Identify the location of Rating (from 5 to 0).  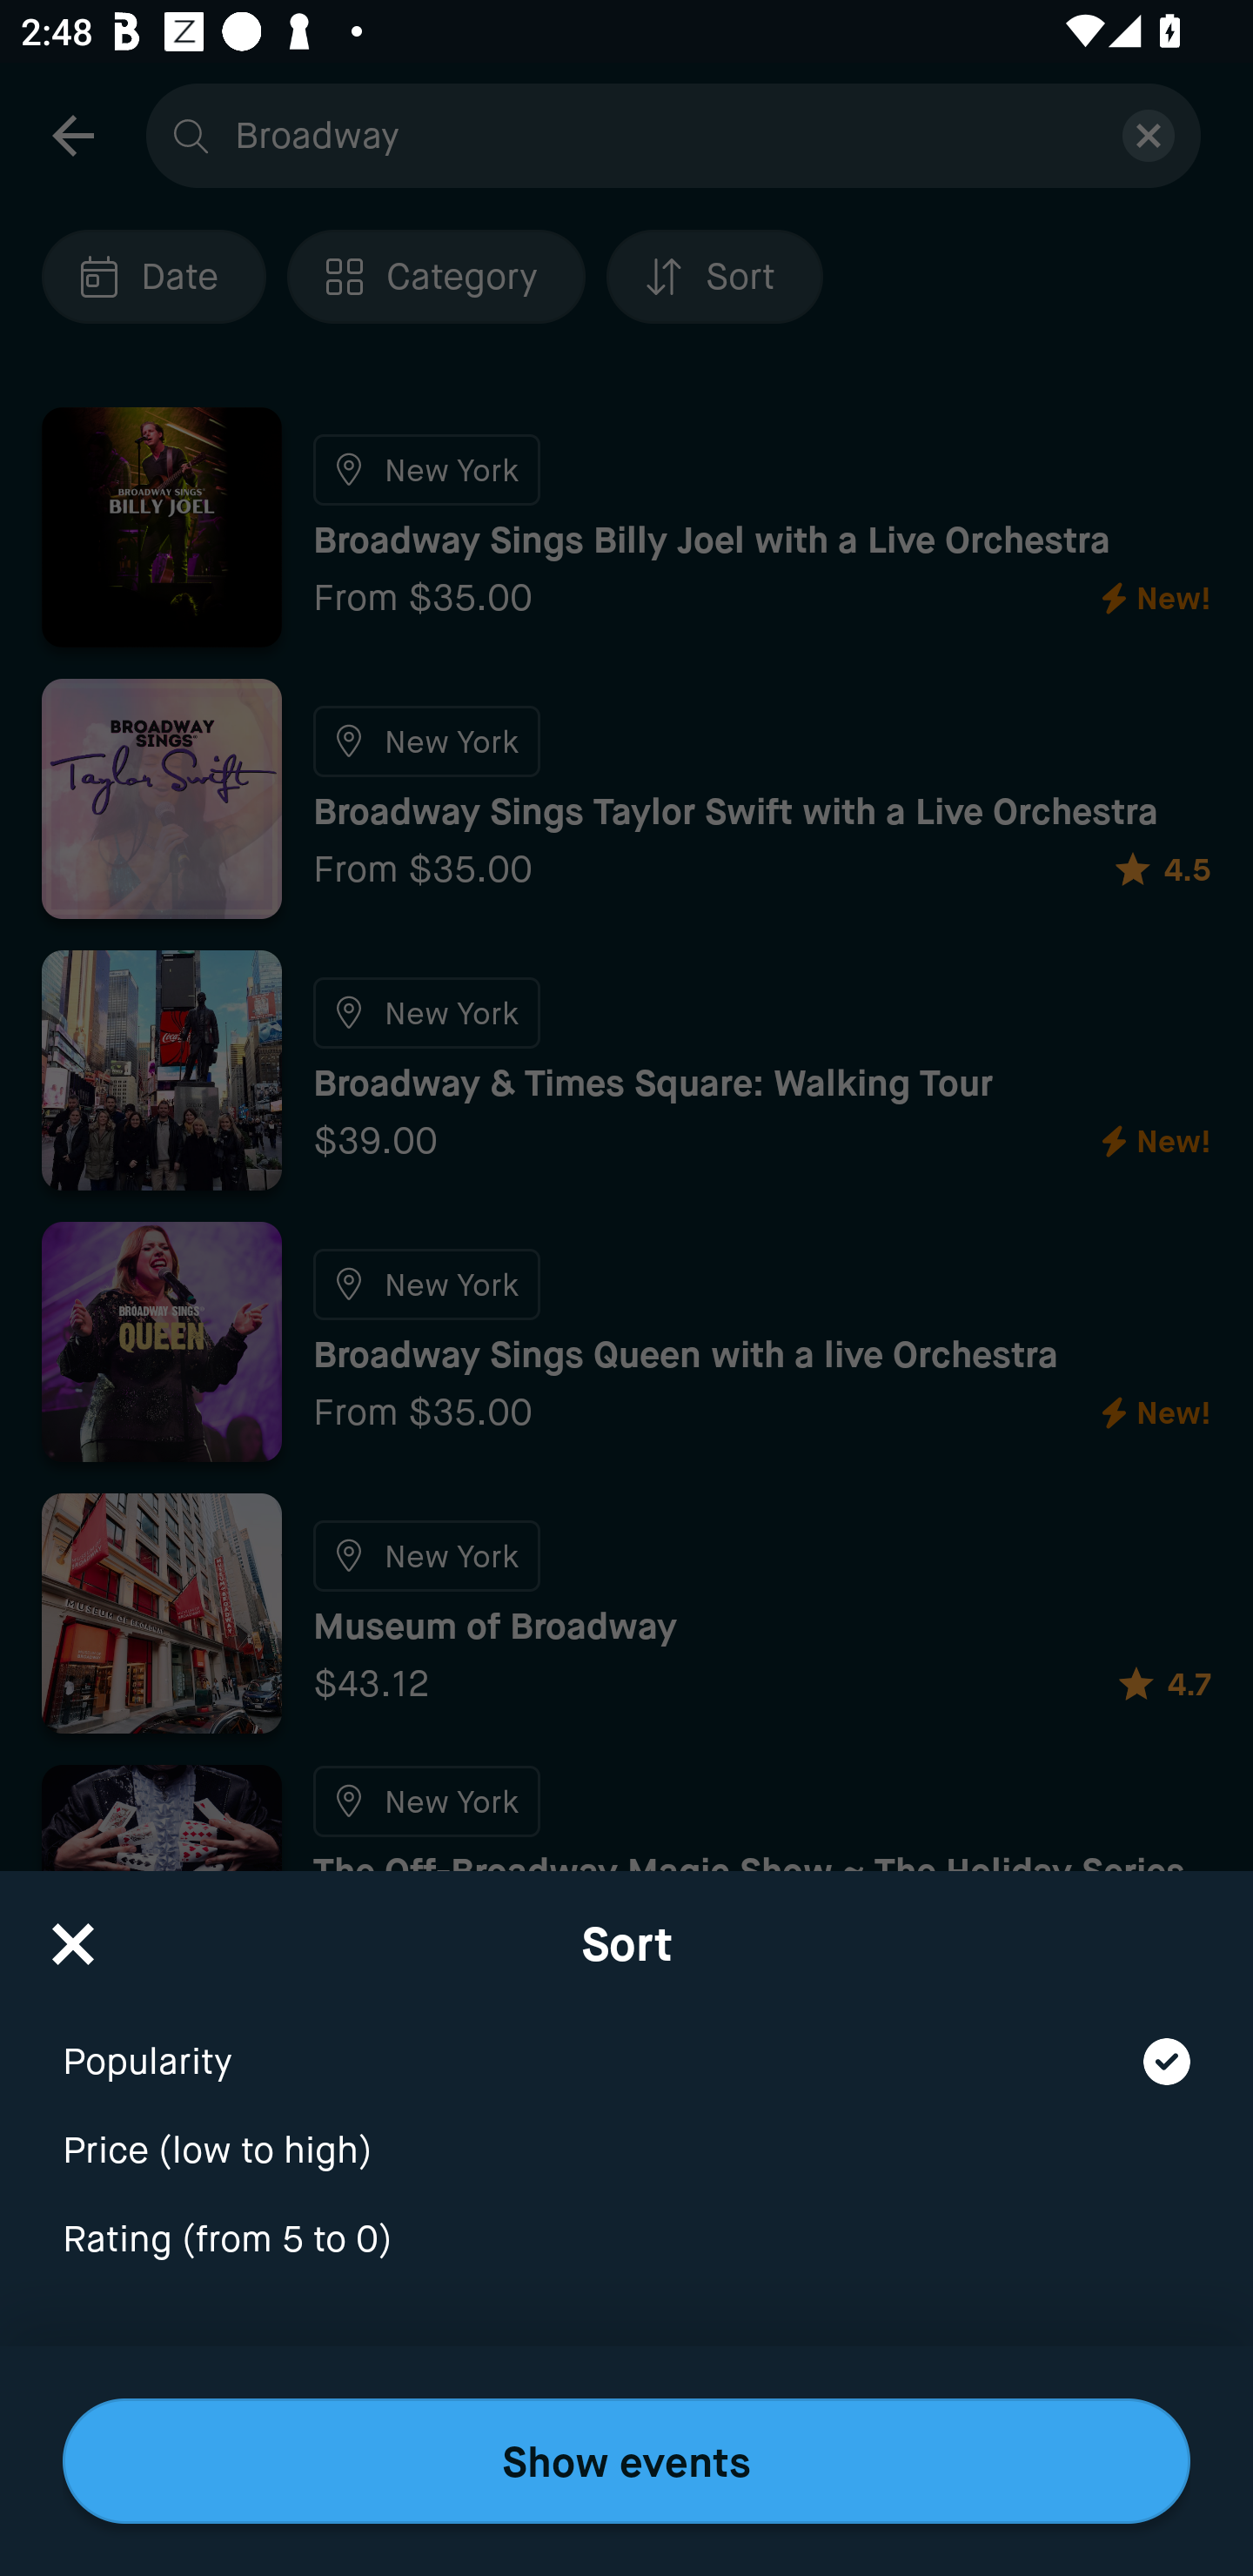
(626, 2240).